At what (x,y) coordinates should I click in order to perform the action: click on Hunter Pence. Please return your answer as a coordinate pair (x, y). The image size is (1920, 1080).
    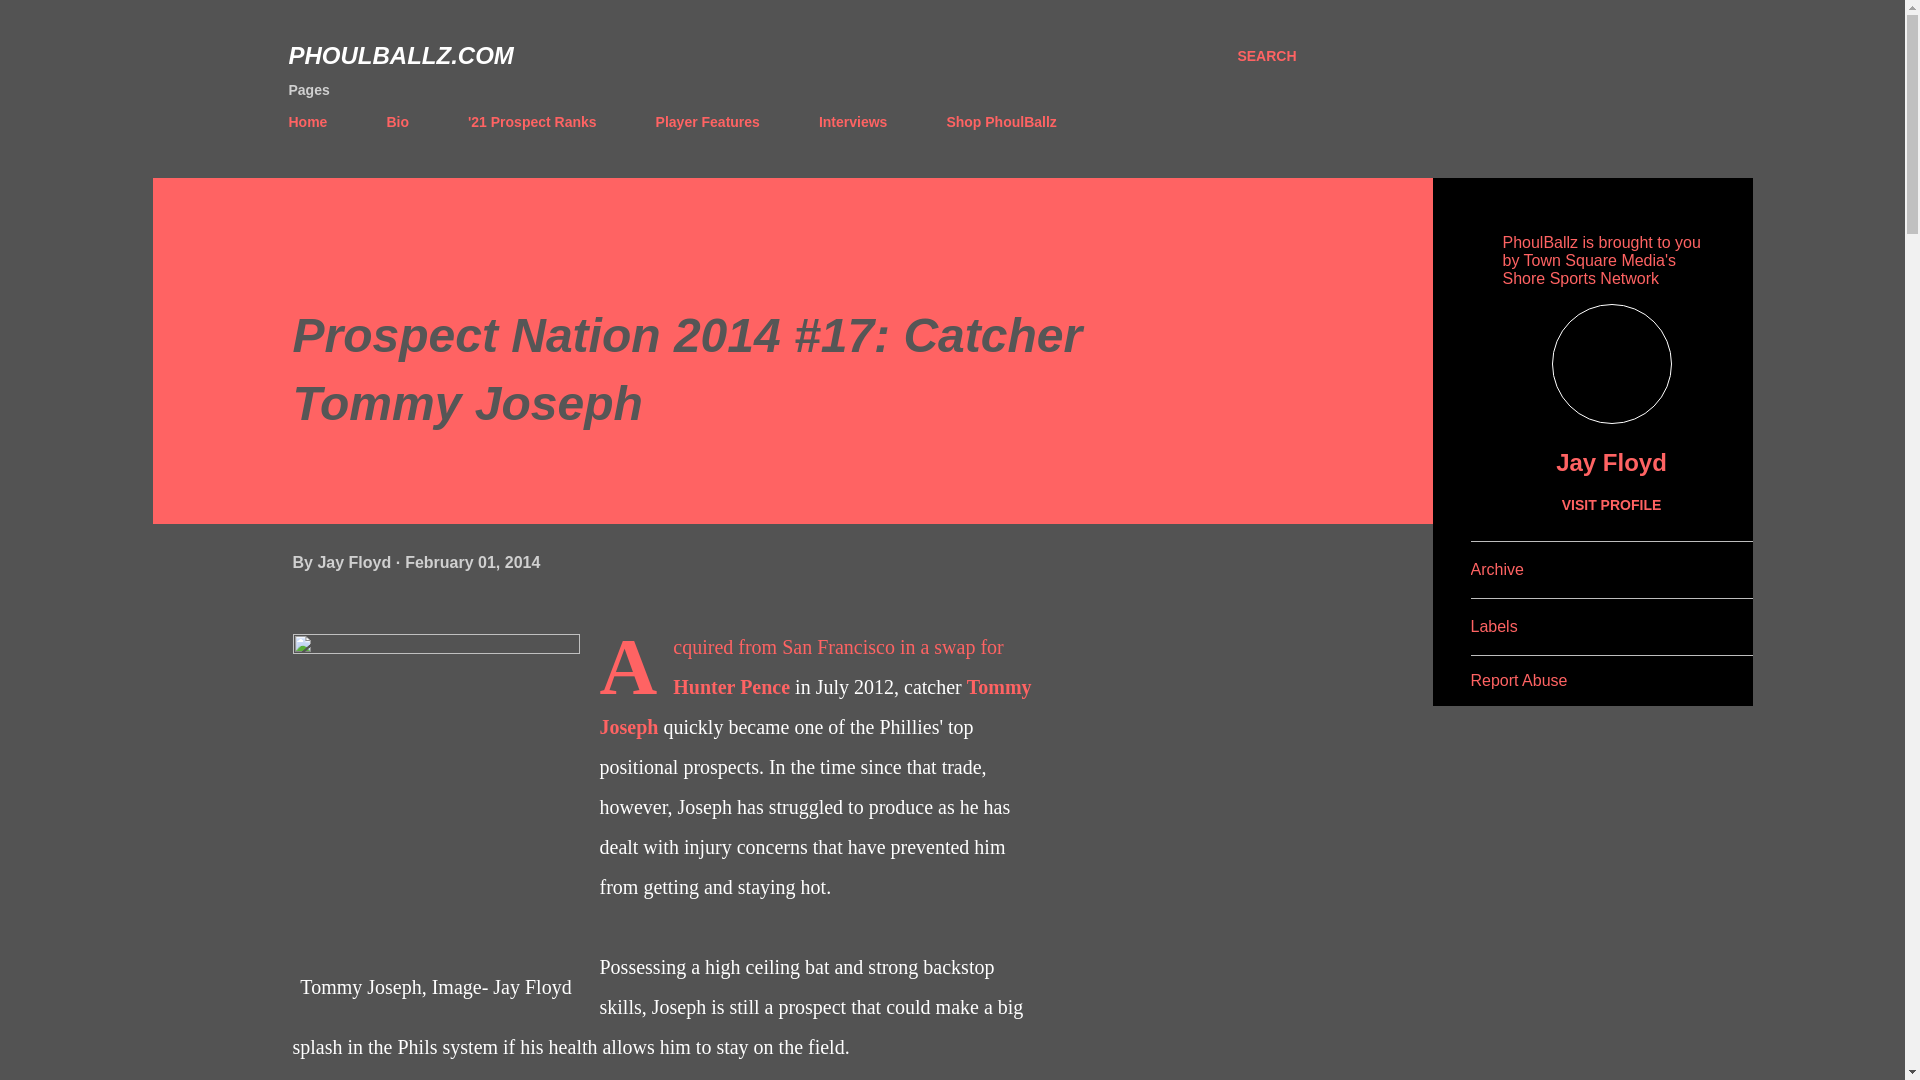
    Looking at the image, I should click on (731, 686).